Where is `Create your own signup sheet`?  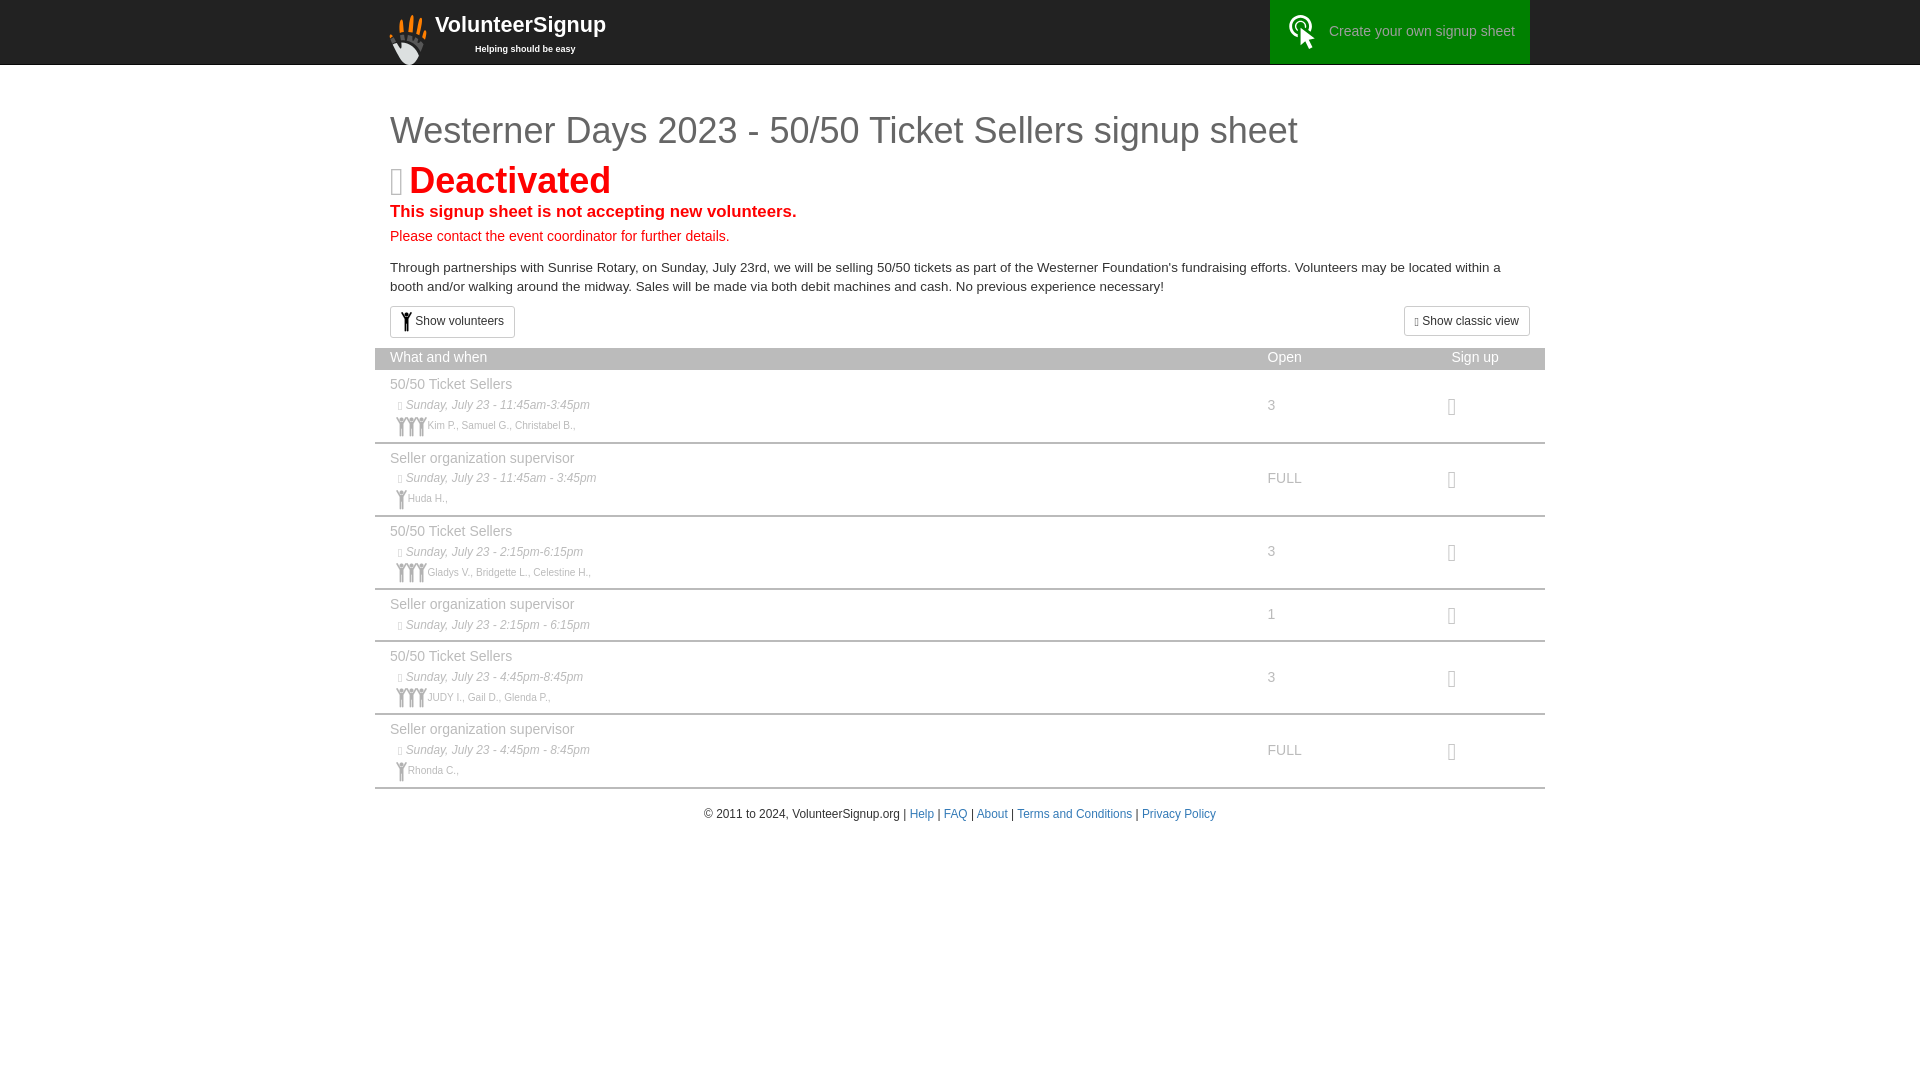 Create your own signup sheet is located at coordinates (1400, 32).